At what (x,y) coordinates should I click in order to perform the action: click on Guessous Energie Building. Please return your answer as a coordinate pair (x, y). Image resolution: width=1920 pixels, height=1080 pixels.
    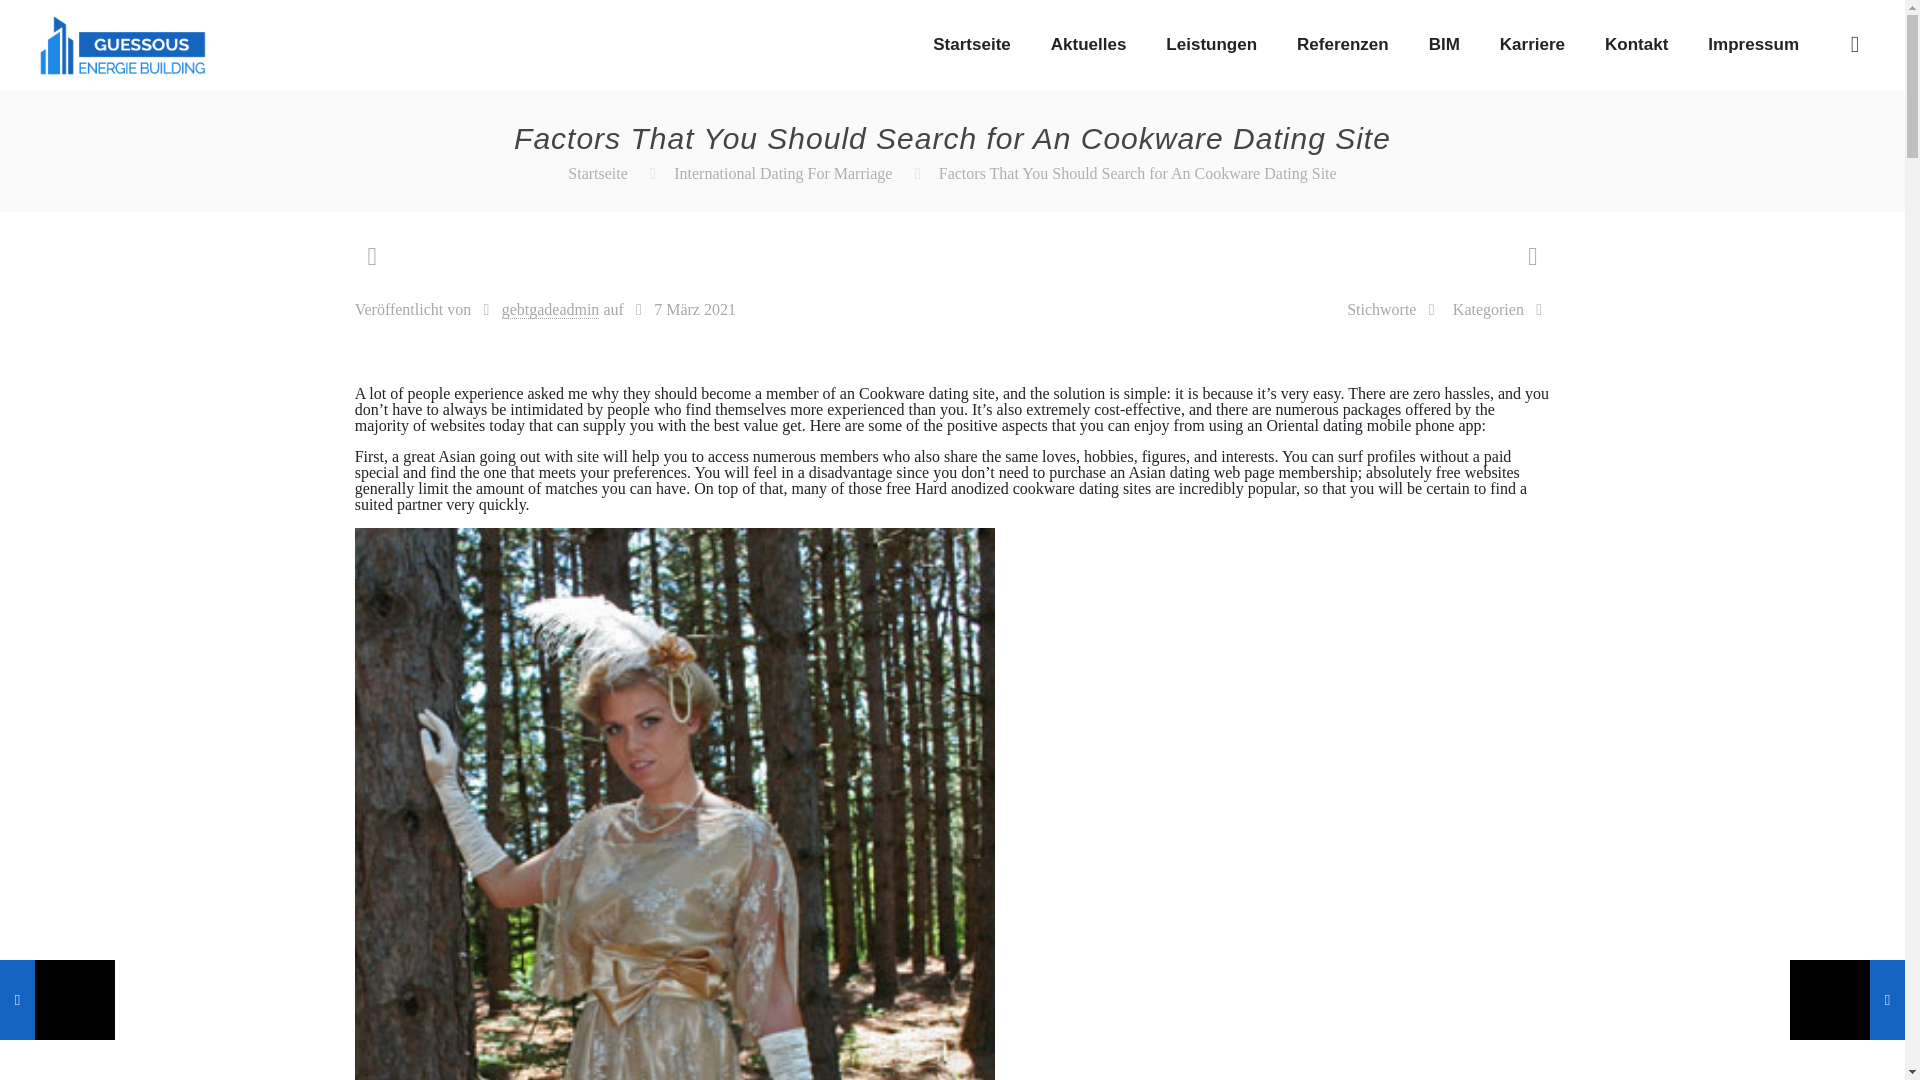
    Looking at the image, I should click on (122, 44).